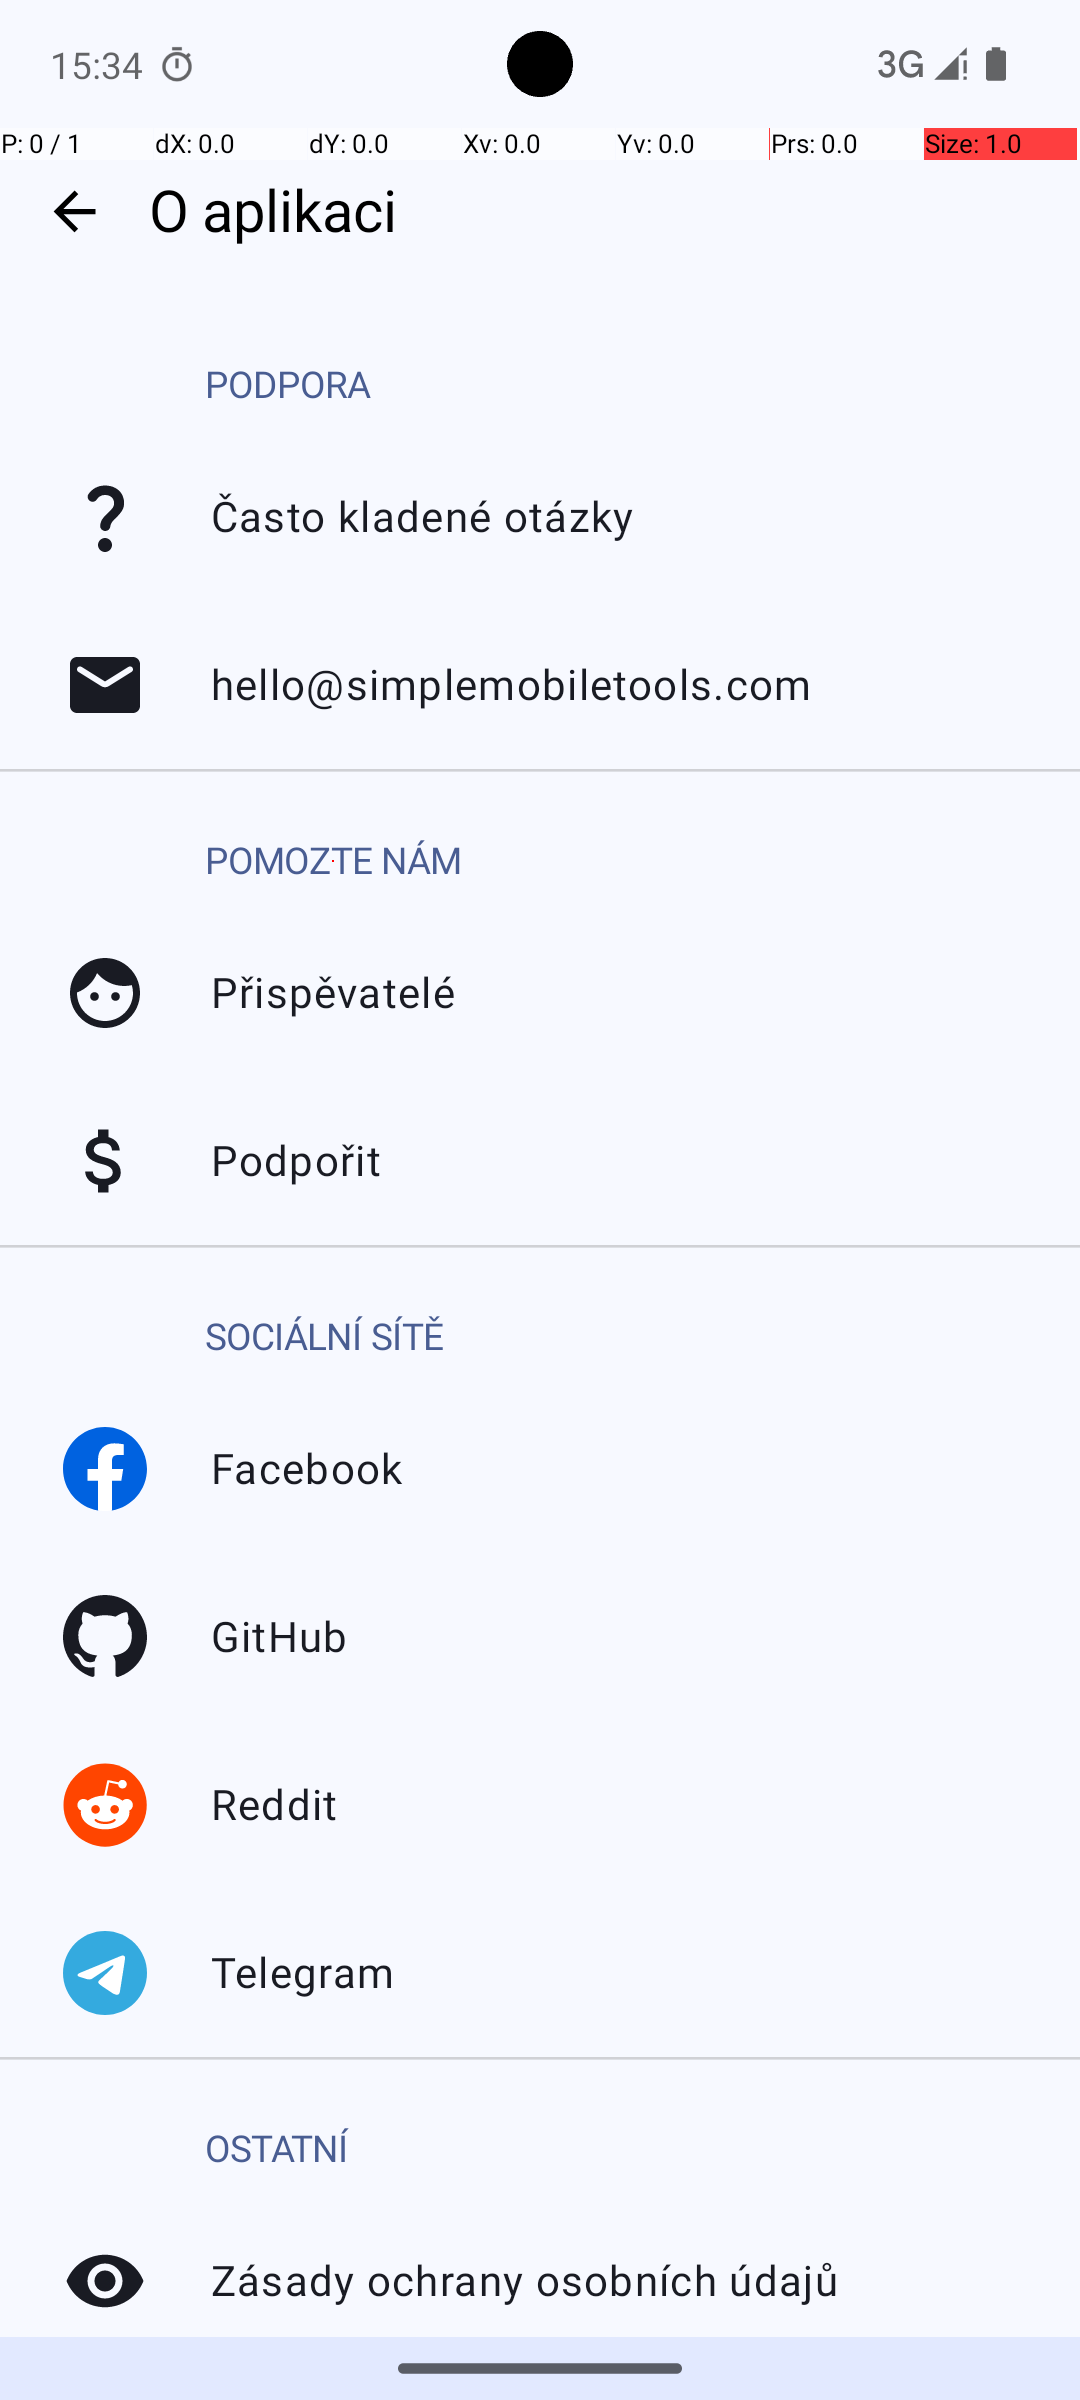 The height and width of the screenshot is (2400, 1080). What do you see at coordinates (324, 1337) in the screenshot?
I see `SOCIÁLNÍ SÍTĚ` at bounding box center [324, 1337].